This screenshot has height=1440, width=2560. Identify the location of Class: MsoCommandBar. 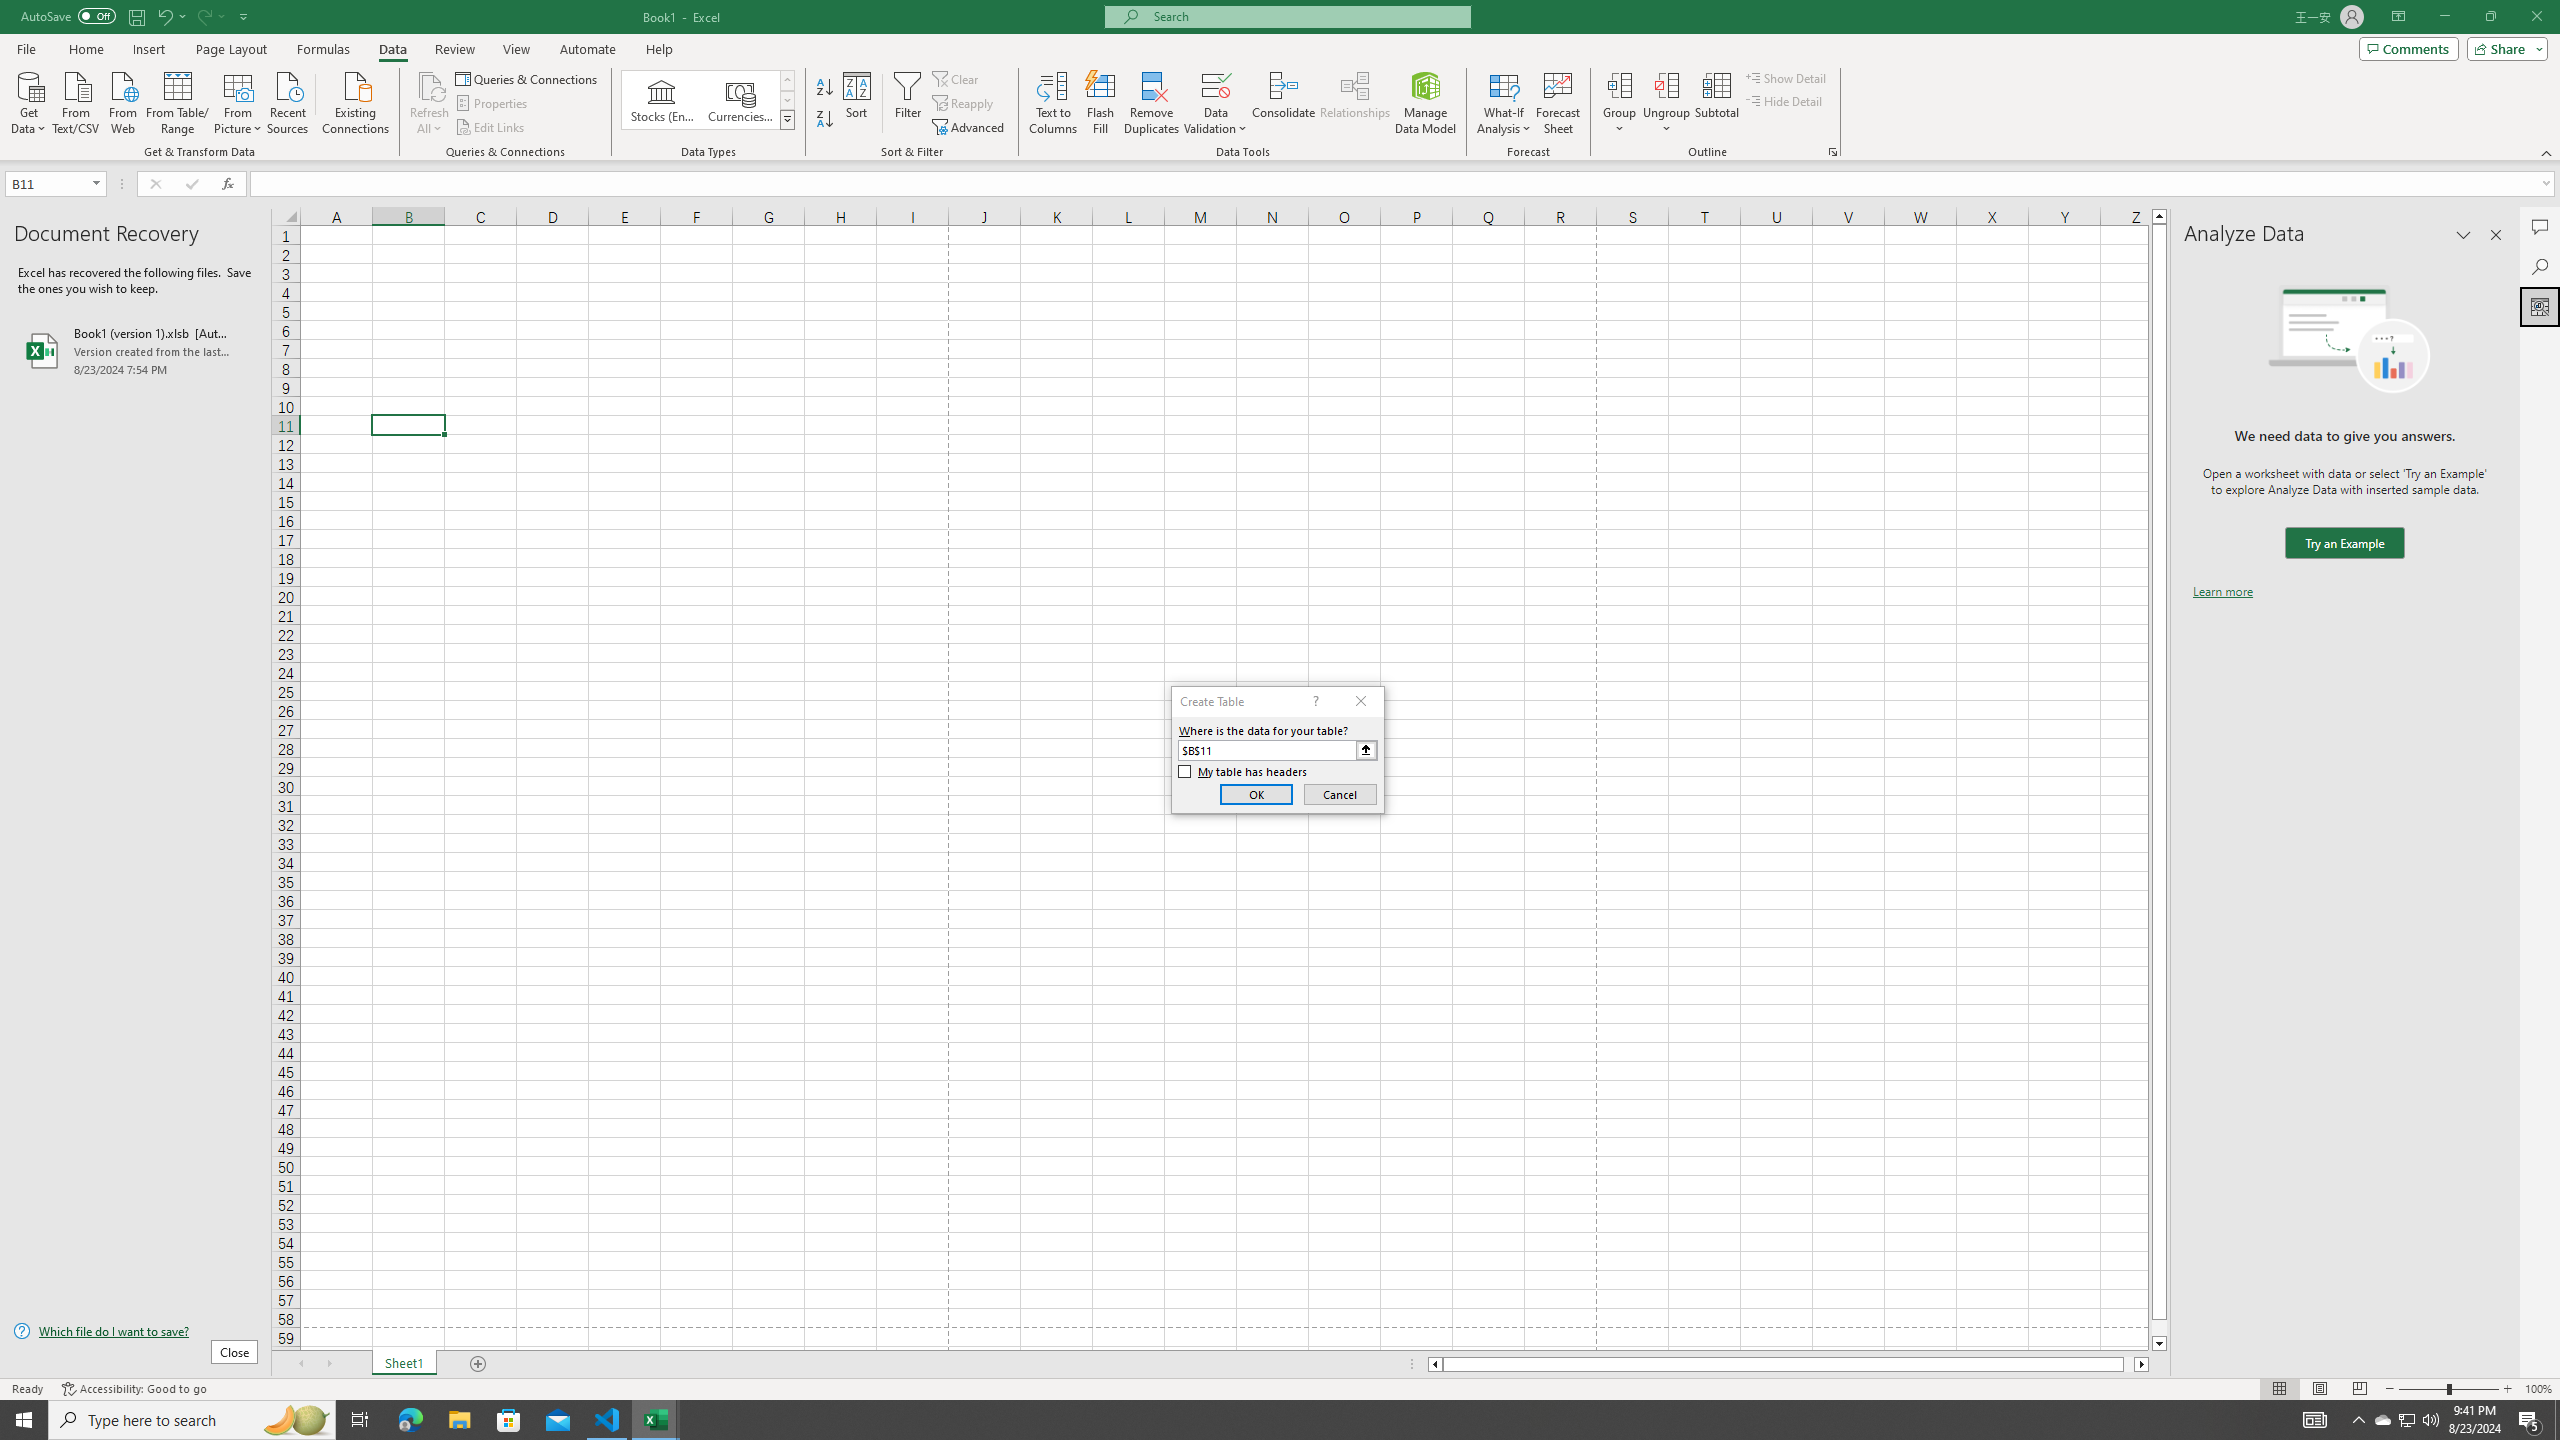
(1280, 80).